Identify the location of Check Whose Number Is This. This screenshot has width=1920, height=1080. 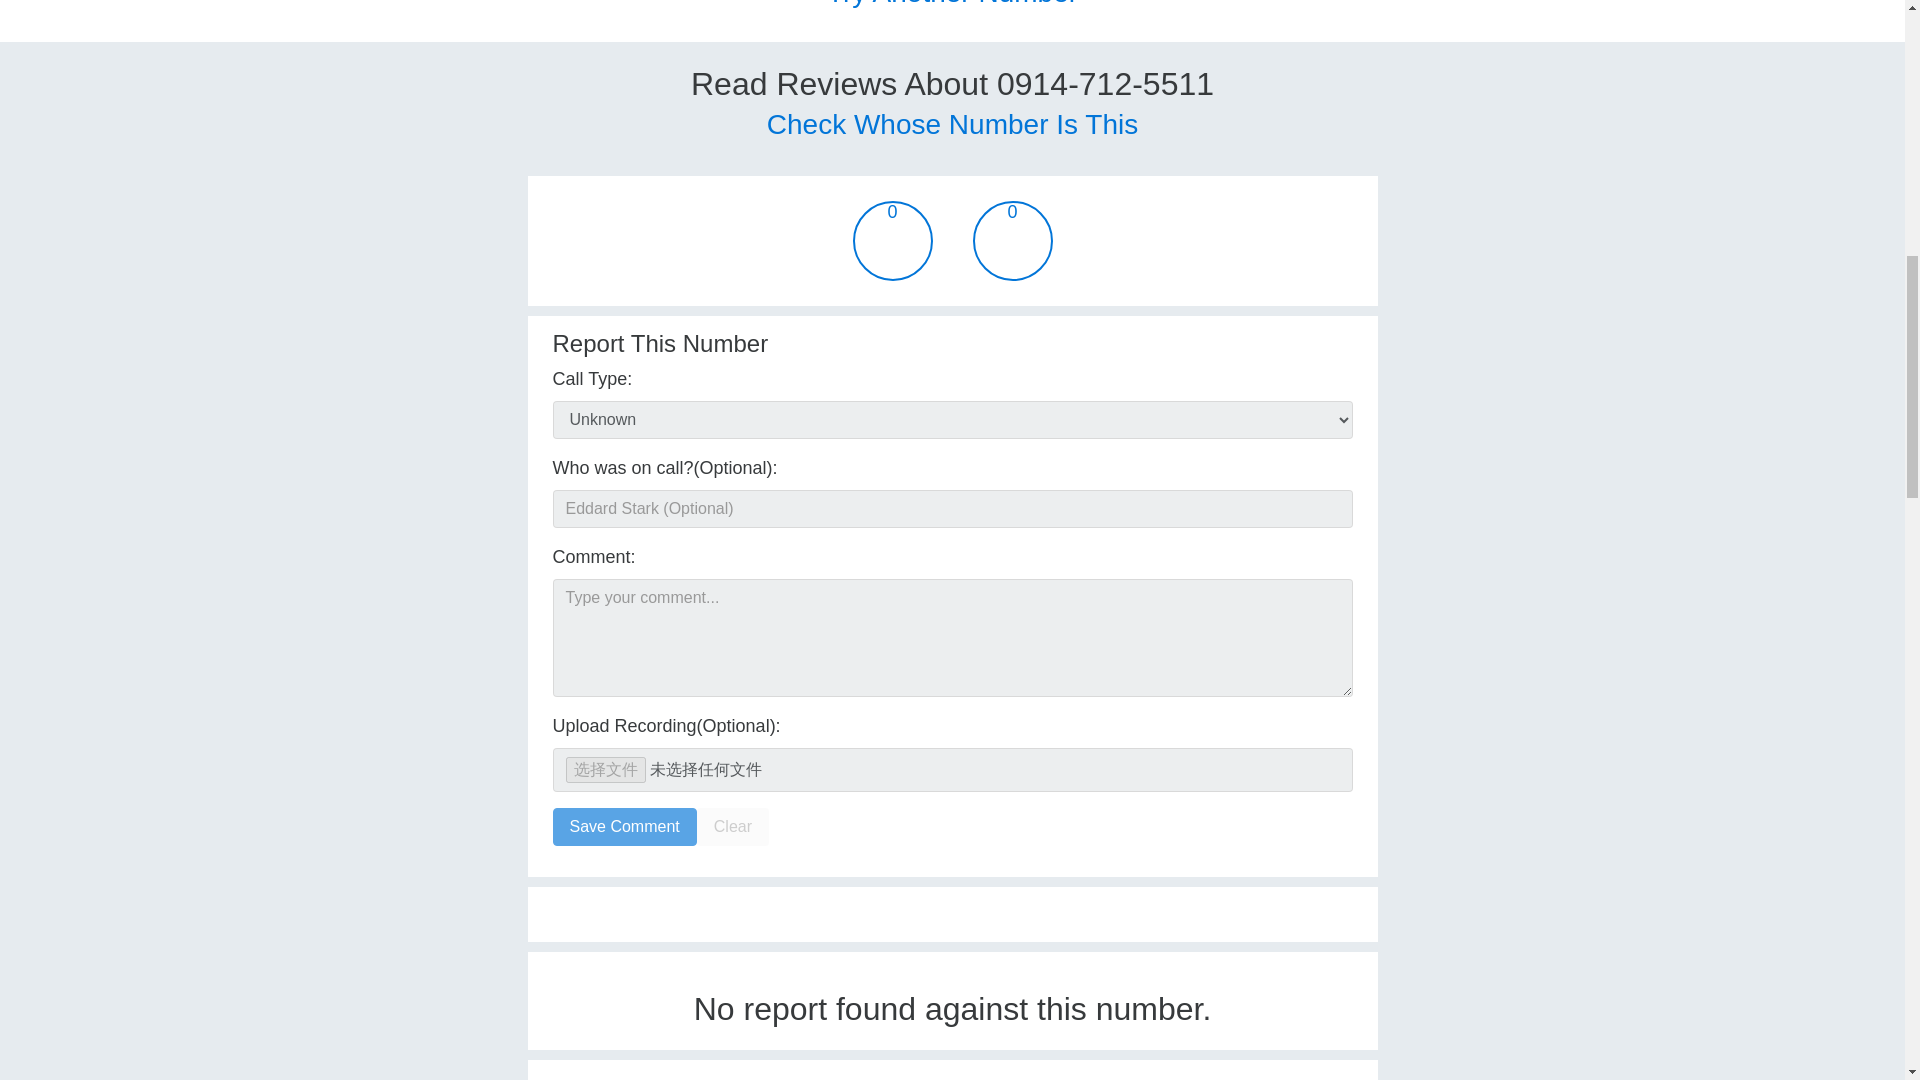
(952, 124).